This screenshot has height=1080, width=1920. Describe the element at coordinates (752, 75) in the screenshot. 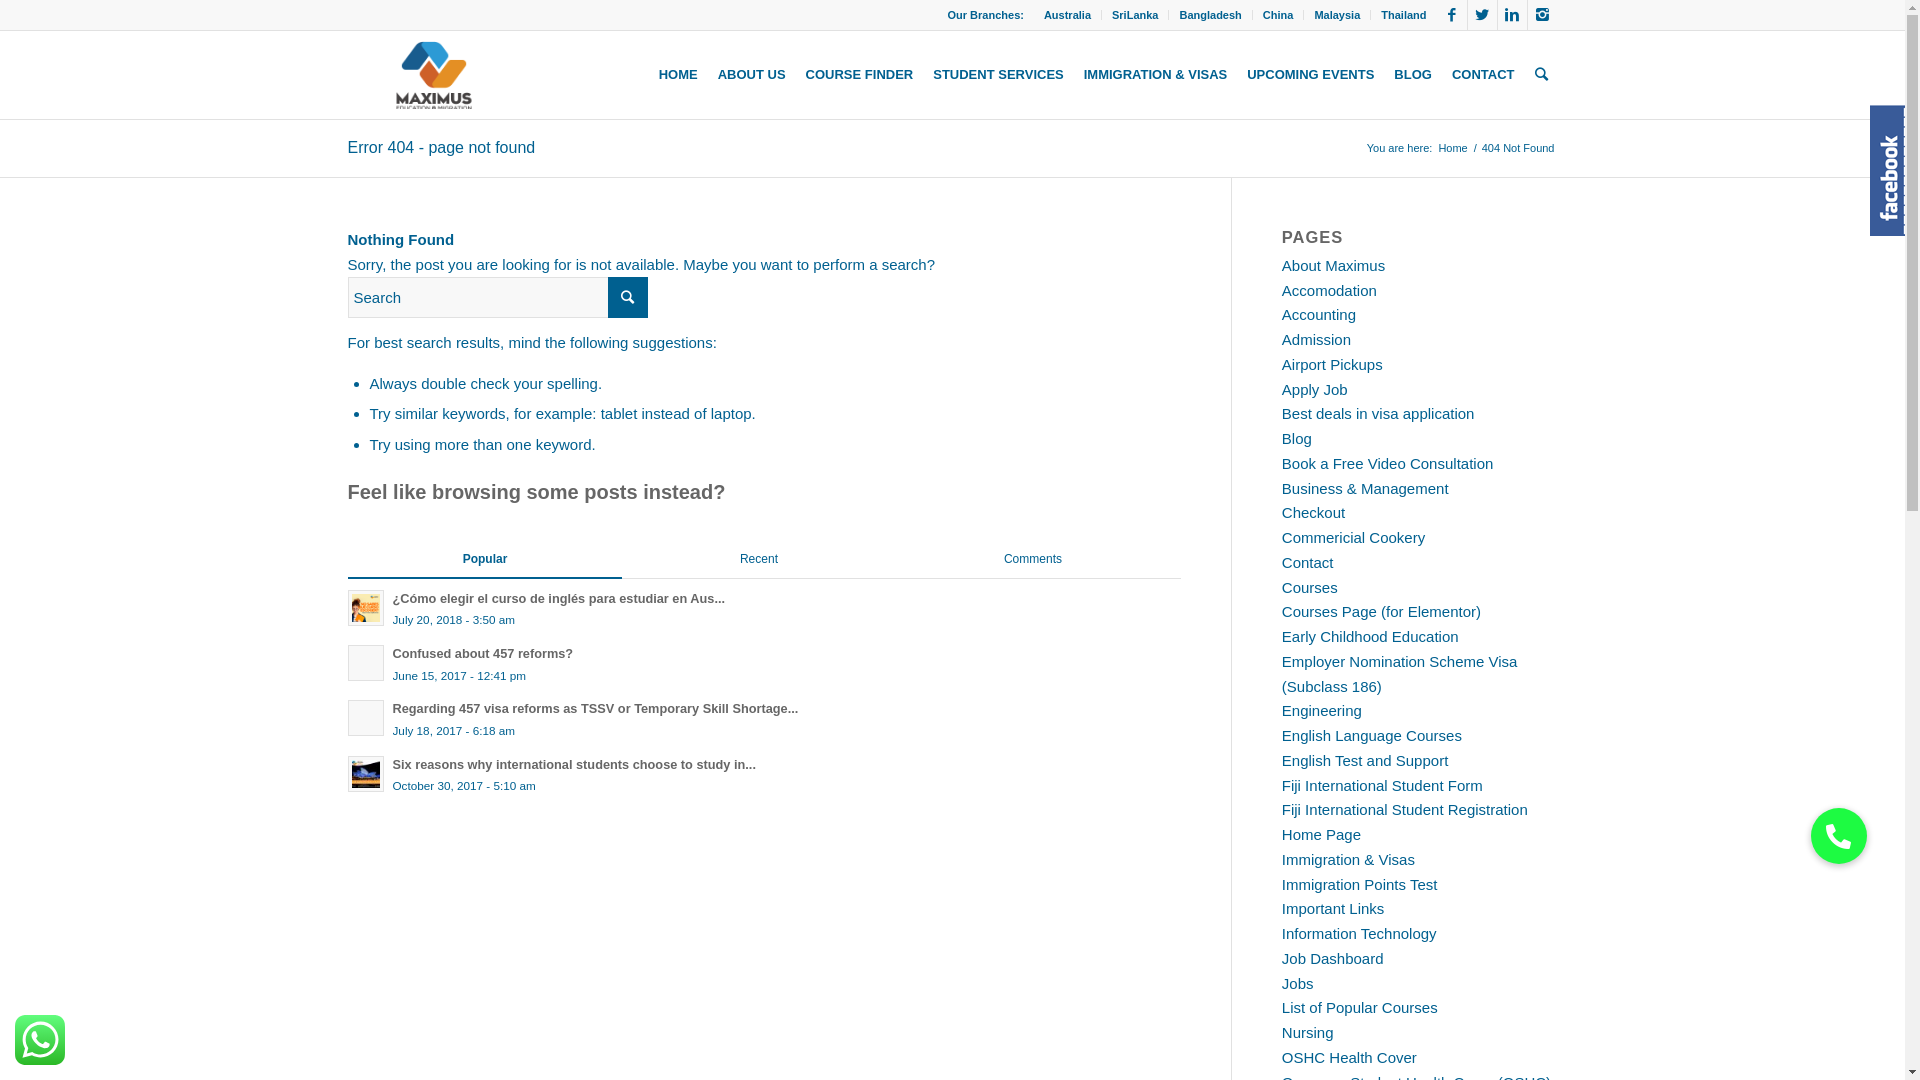

I see `ABOUT US` at that location.